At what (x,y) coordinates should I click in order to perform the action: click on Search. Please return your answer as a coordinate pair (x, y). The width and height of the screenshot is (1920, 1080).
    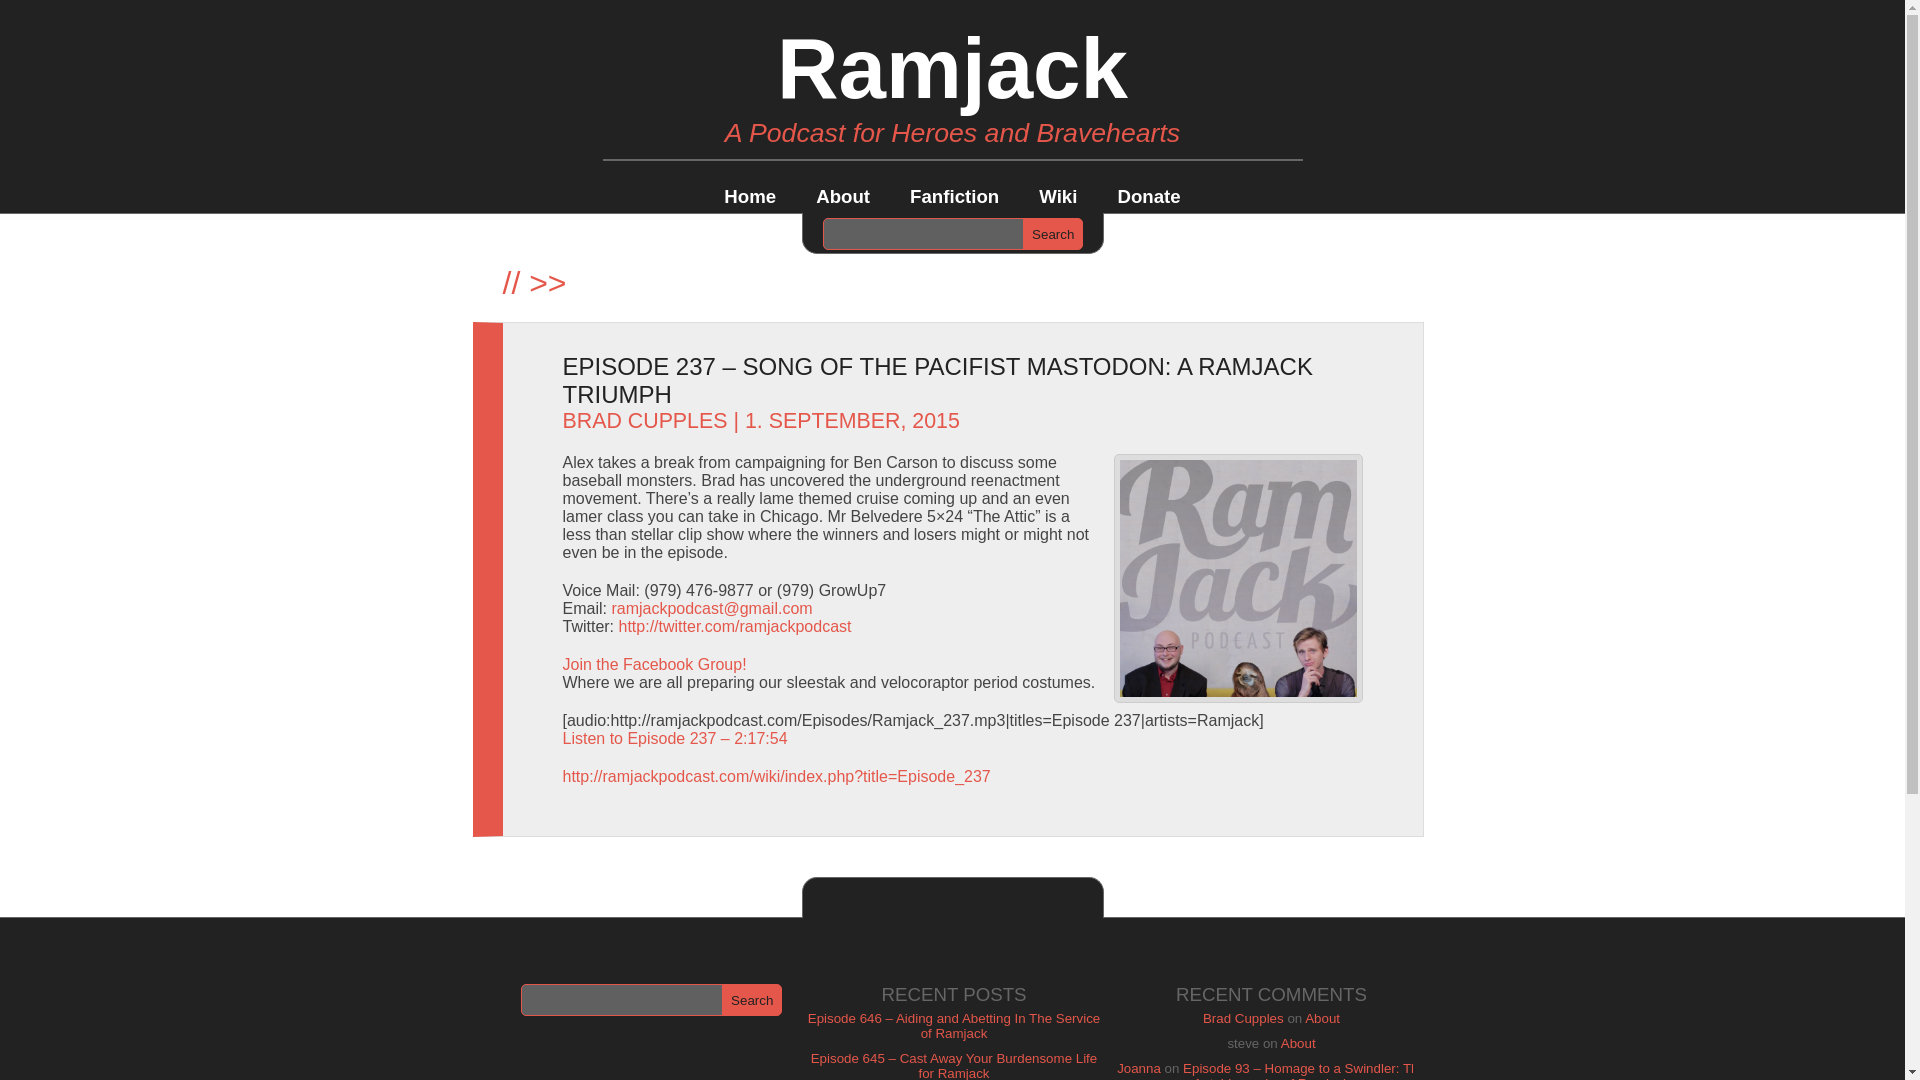
    Looking at the image, I should click on (751, 1000).